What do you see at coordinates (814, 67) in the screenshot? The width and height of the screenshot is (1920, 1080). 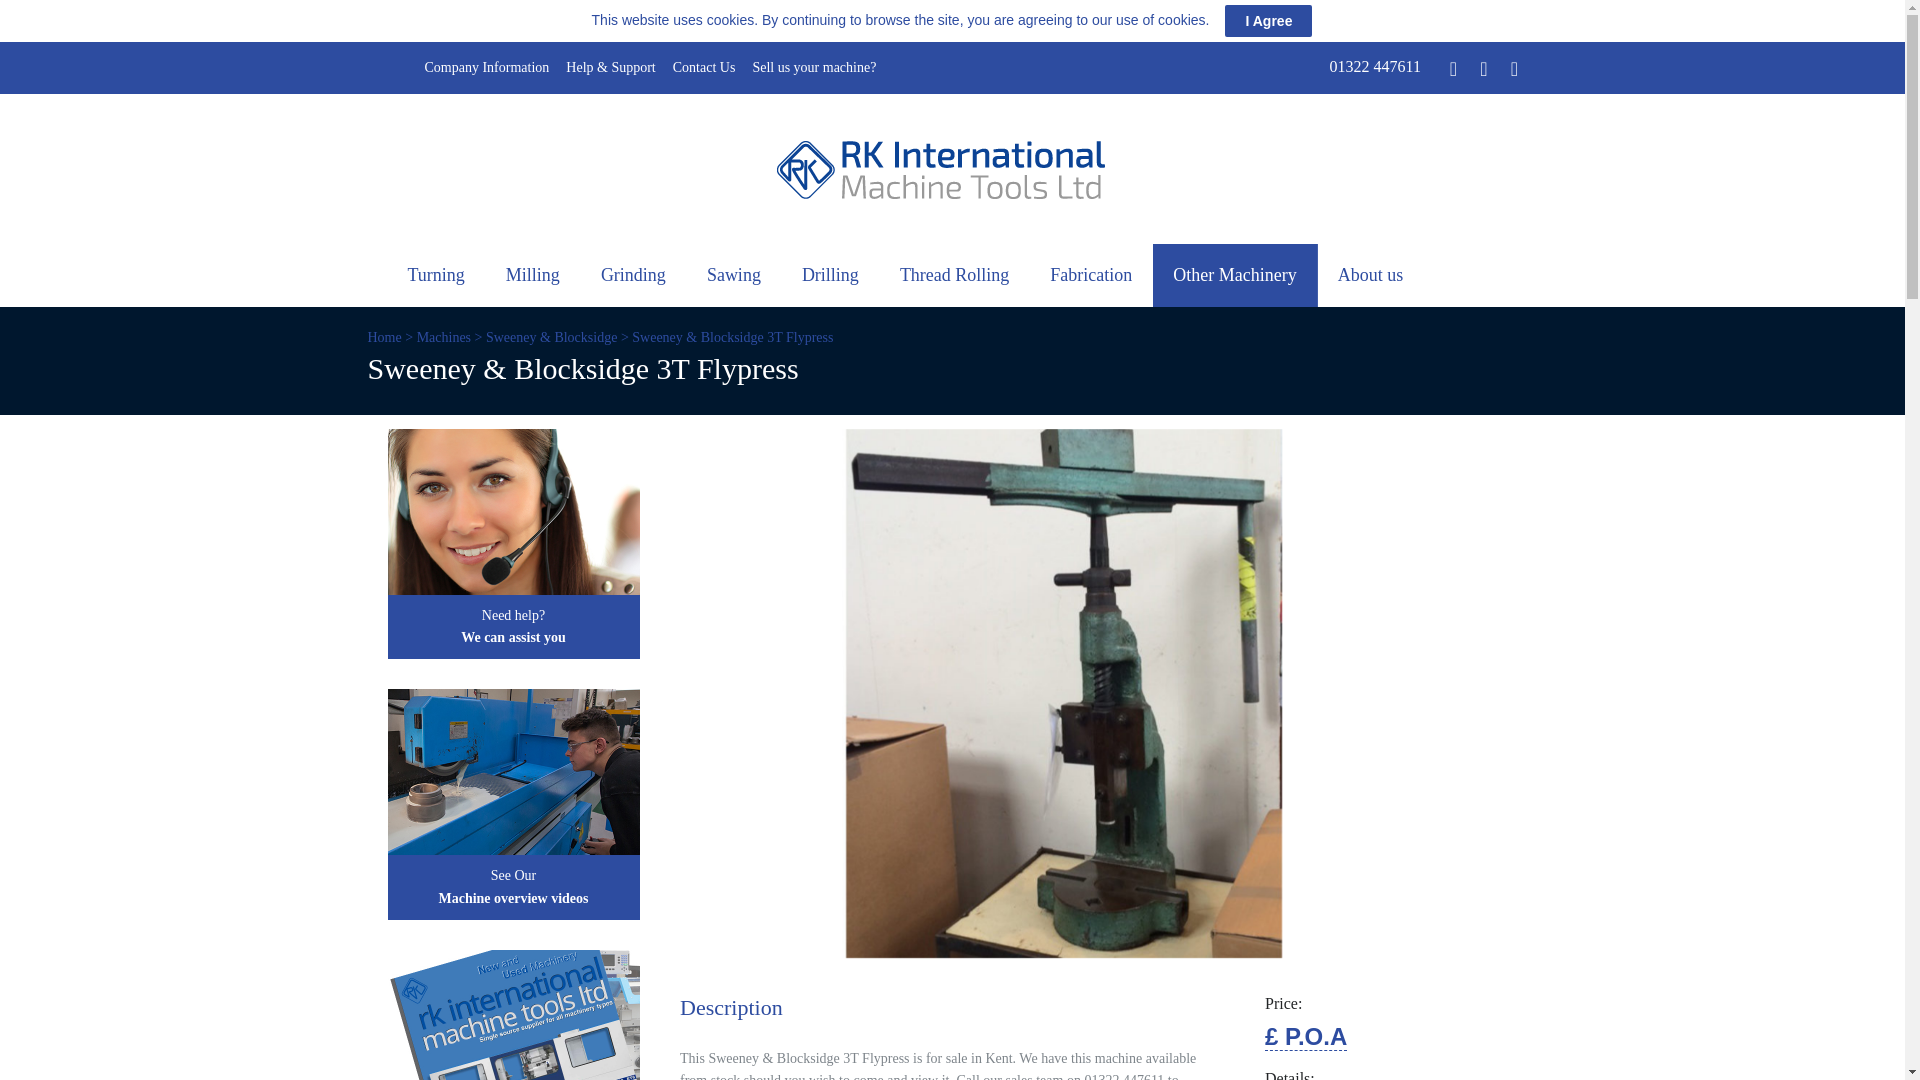 I see `Sell us your machine?` at bounding box center [814, 67].